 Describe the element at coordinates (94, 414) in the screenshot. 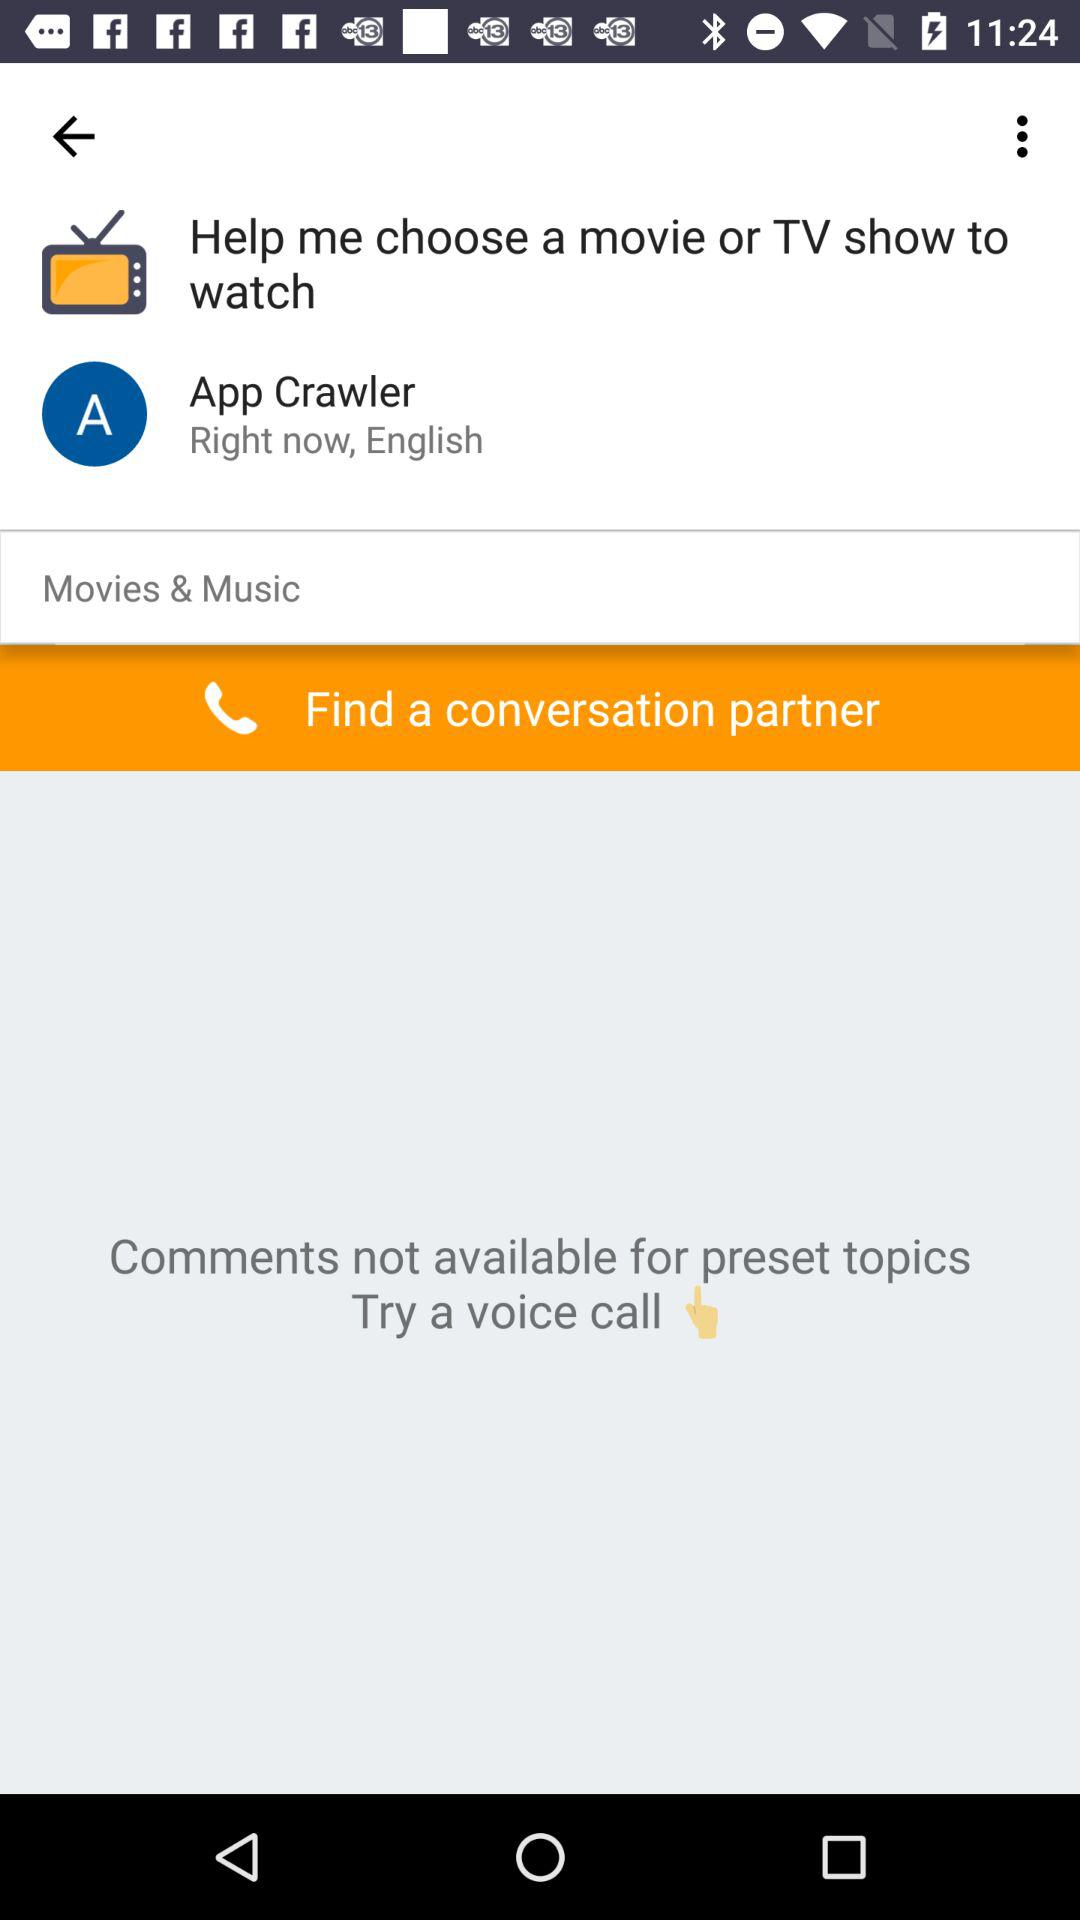

I see `open app crawler` at that location.